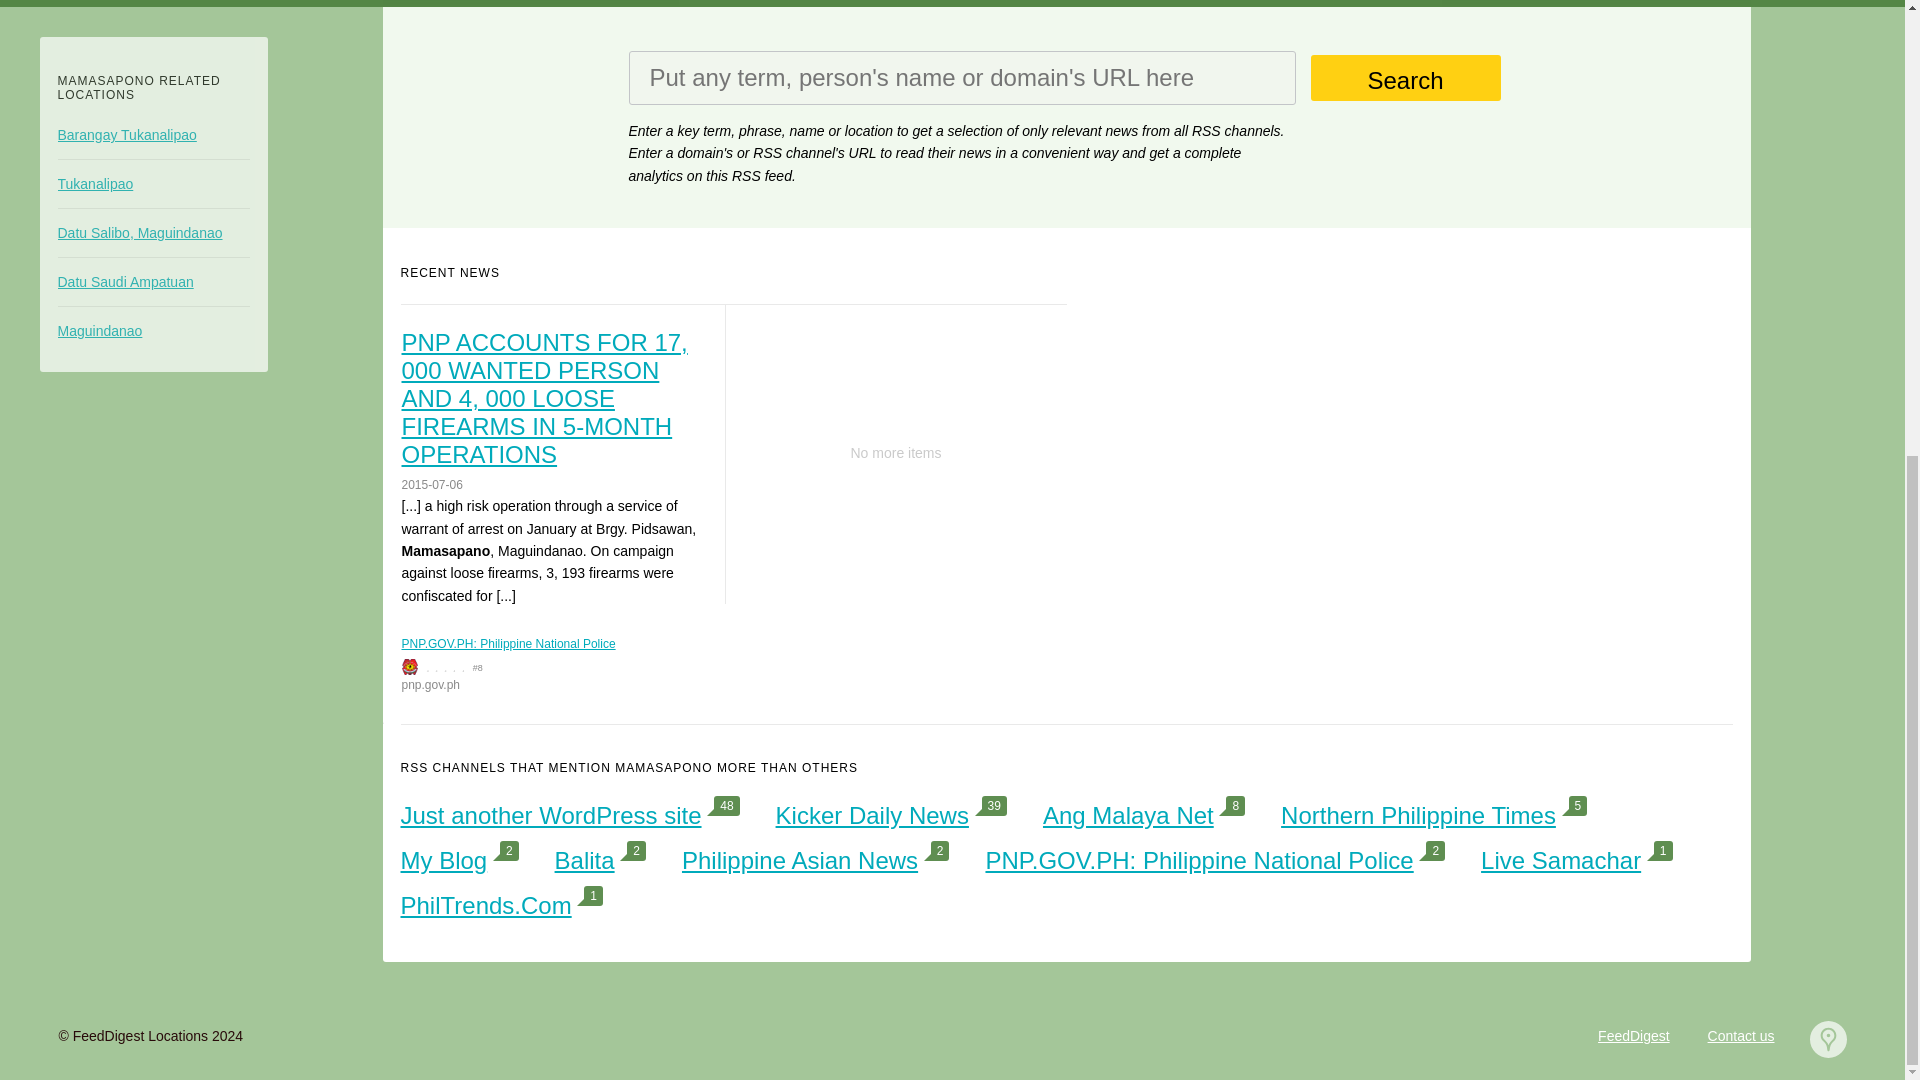  Describe the element at coordinates (550, 816) in the screenshot. I see `Just another WordPress site` at that location.